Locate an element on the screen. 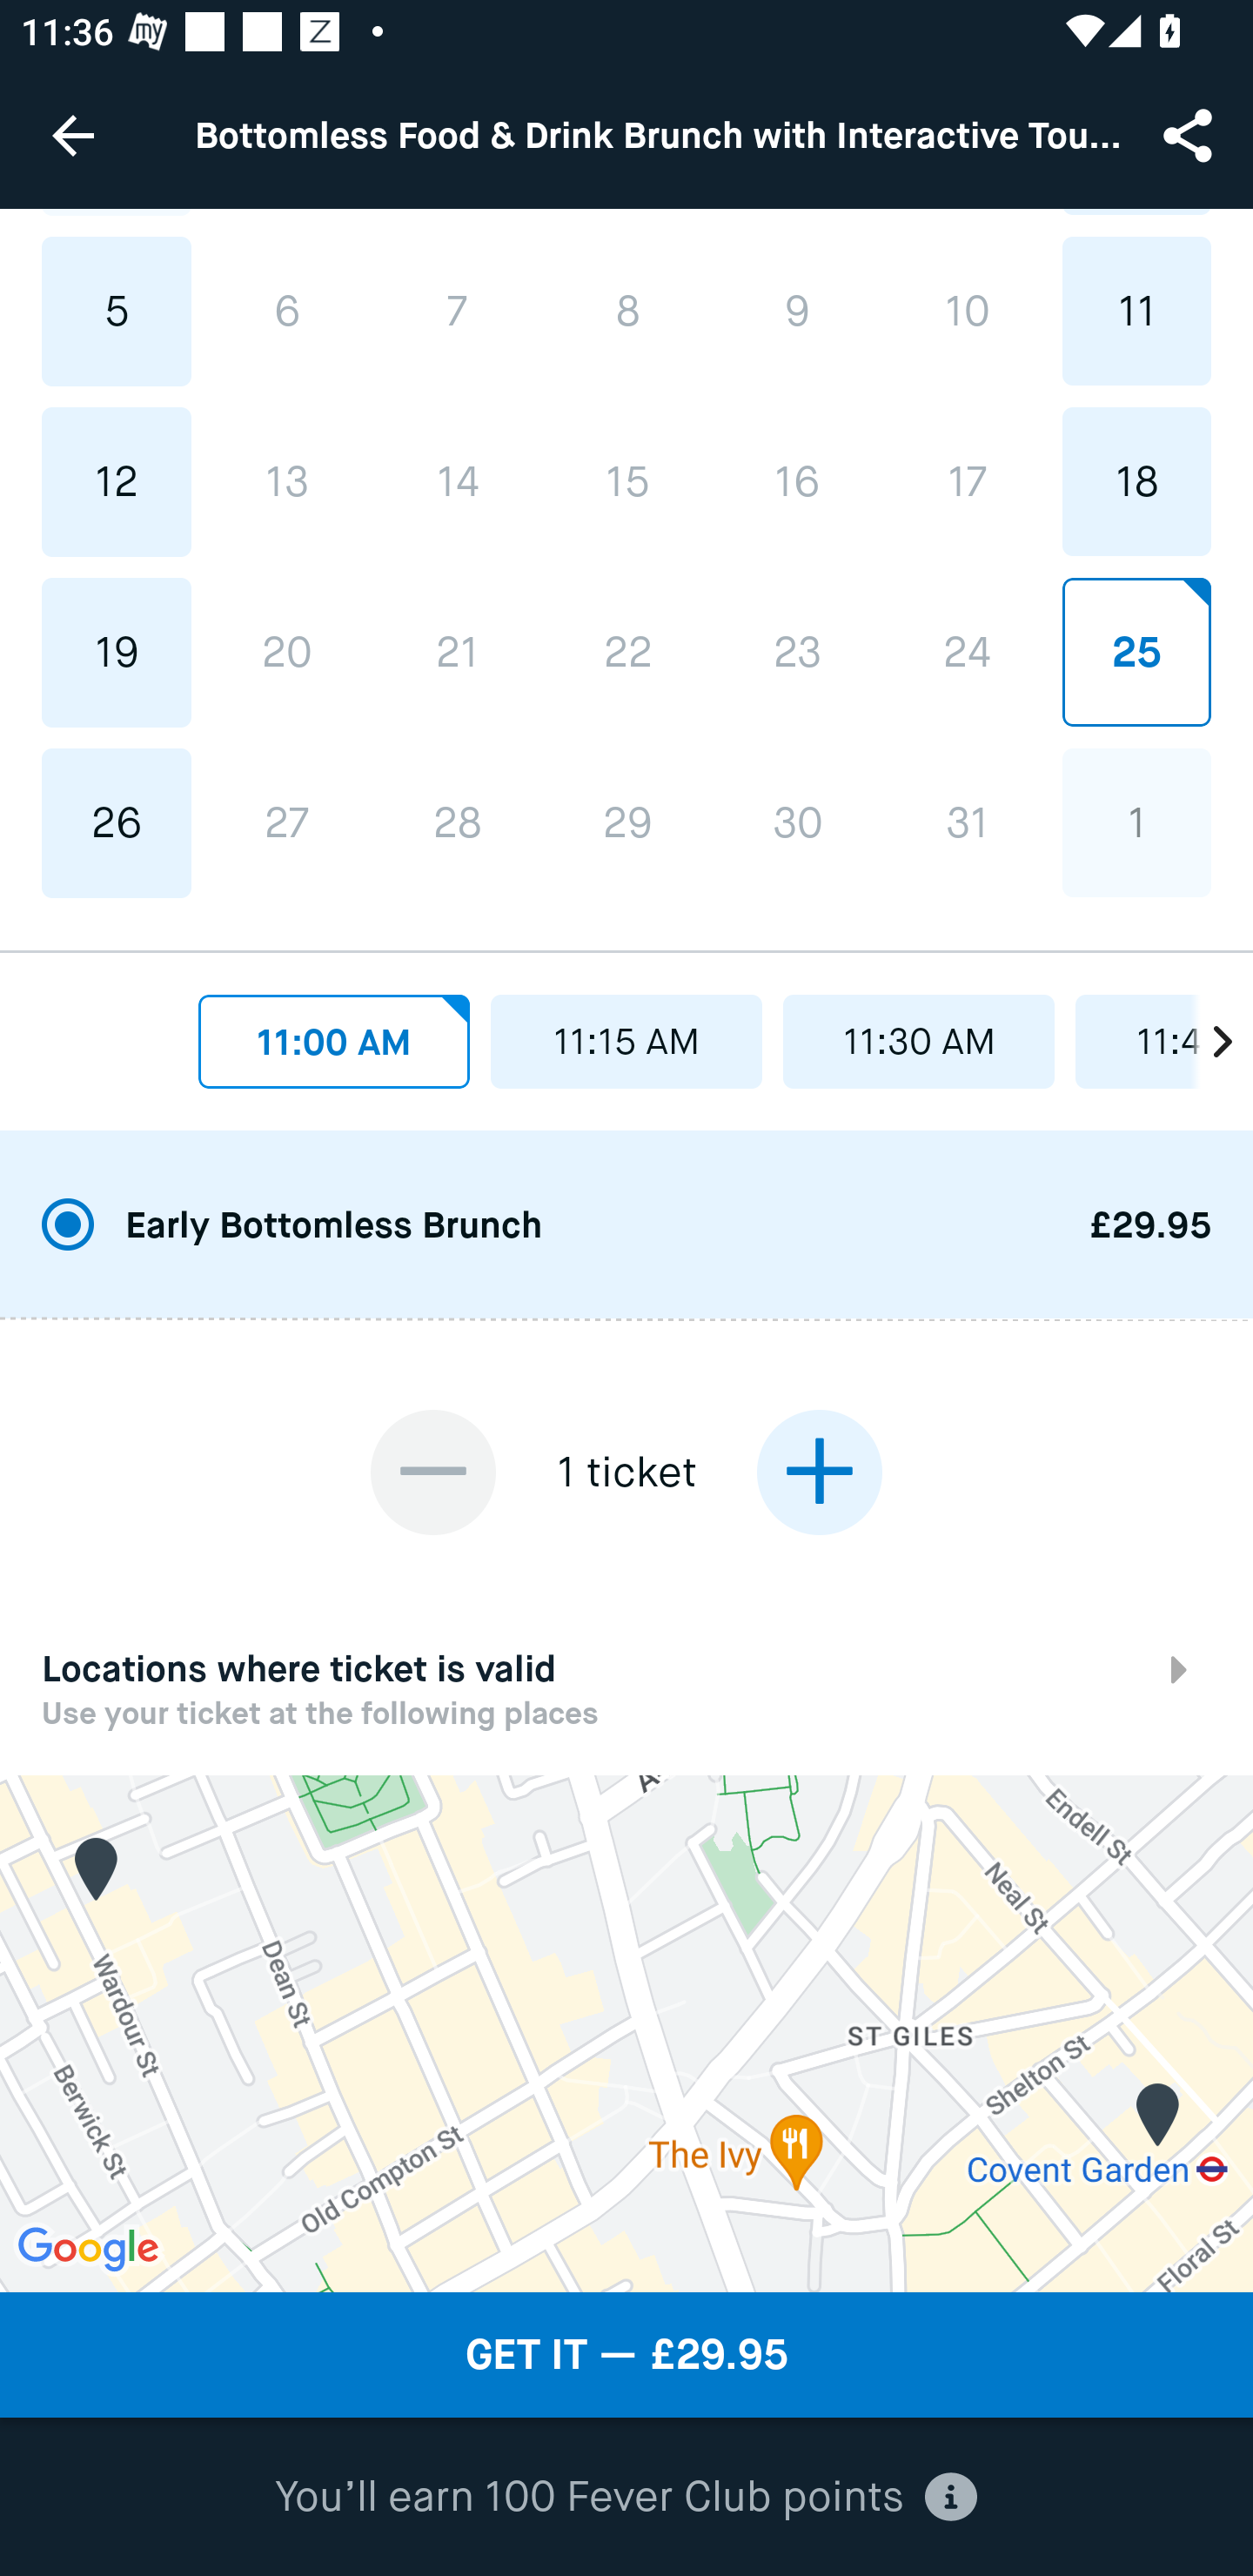 Image resolution: width=1253 pixels, height=2576 pixels. 26 is located at coordinates (117, 824).